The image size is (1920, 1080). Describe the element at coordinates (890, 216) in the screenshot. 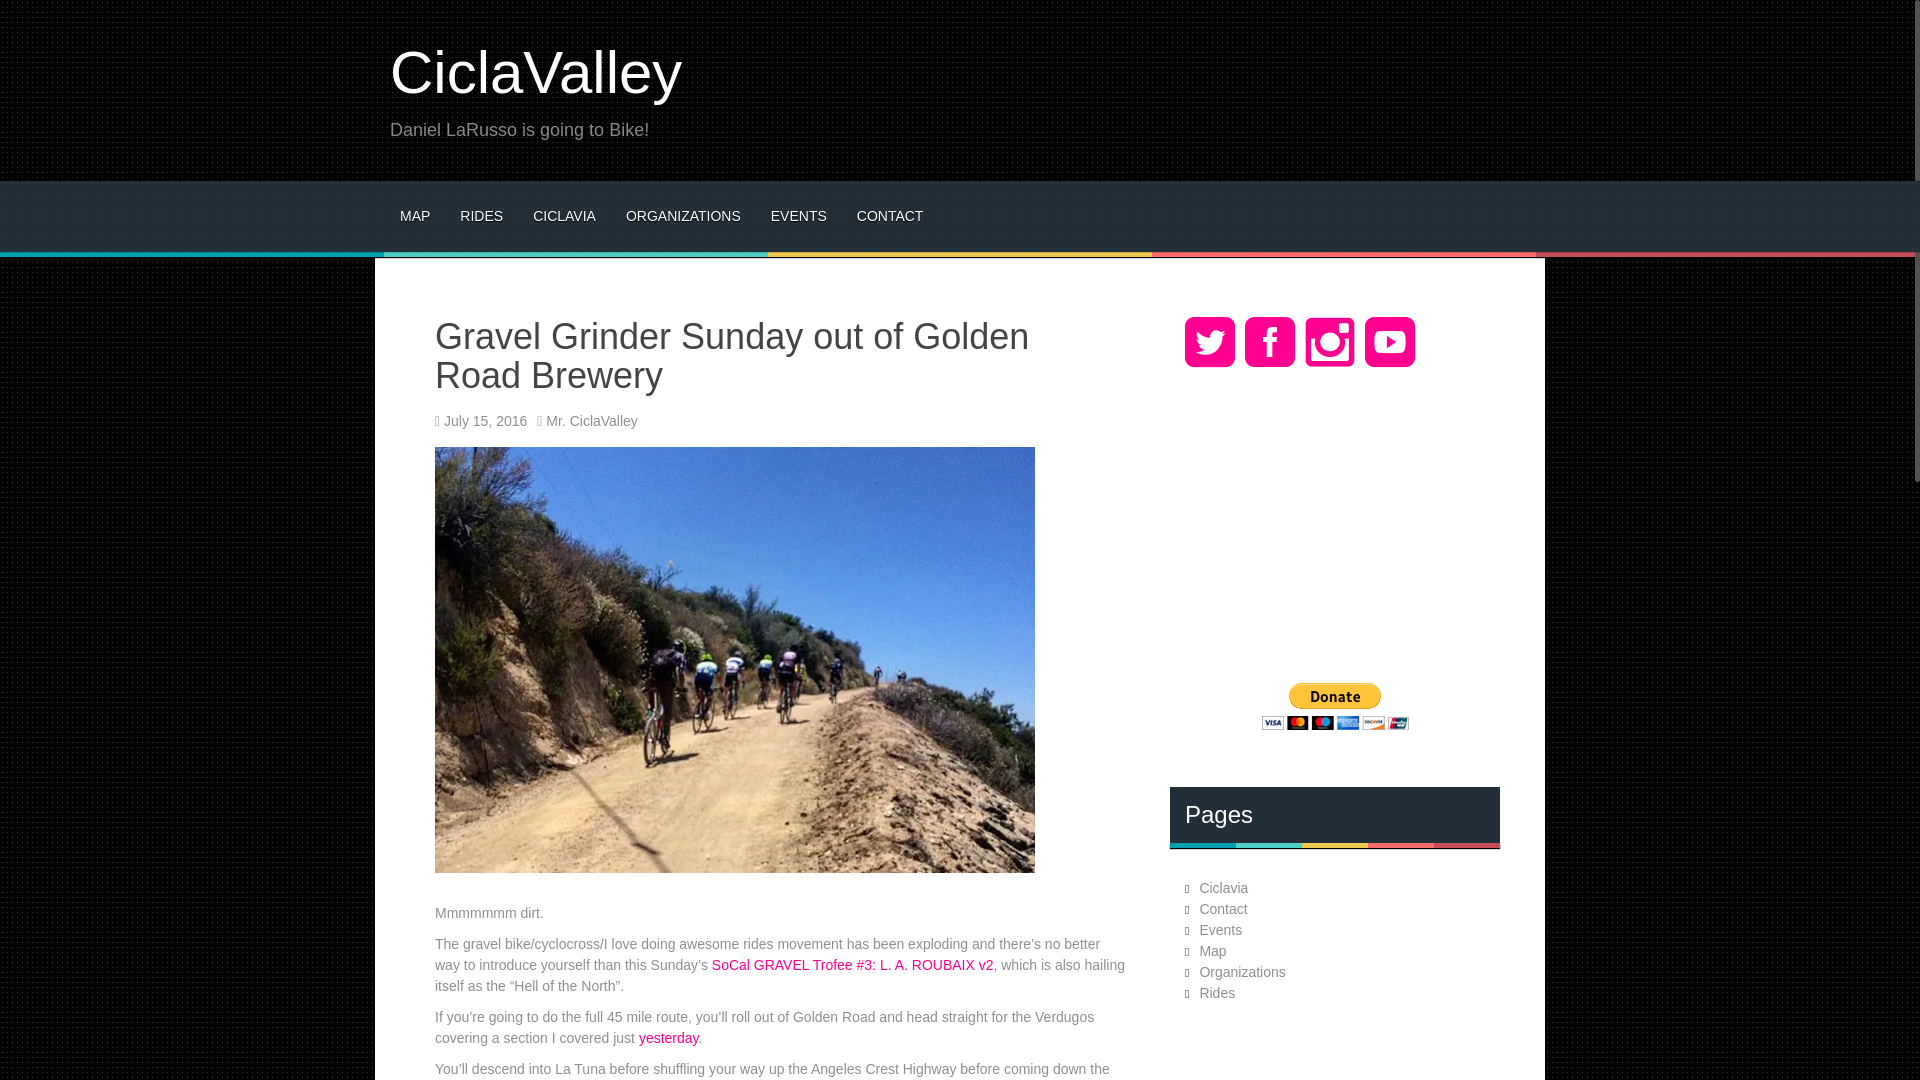

I see `CONTACT` at that location.